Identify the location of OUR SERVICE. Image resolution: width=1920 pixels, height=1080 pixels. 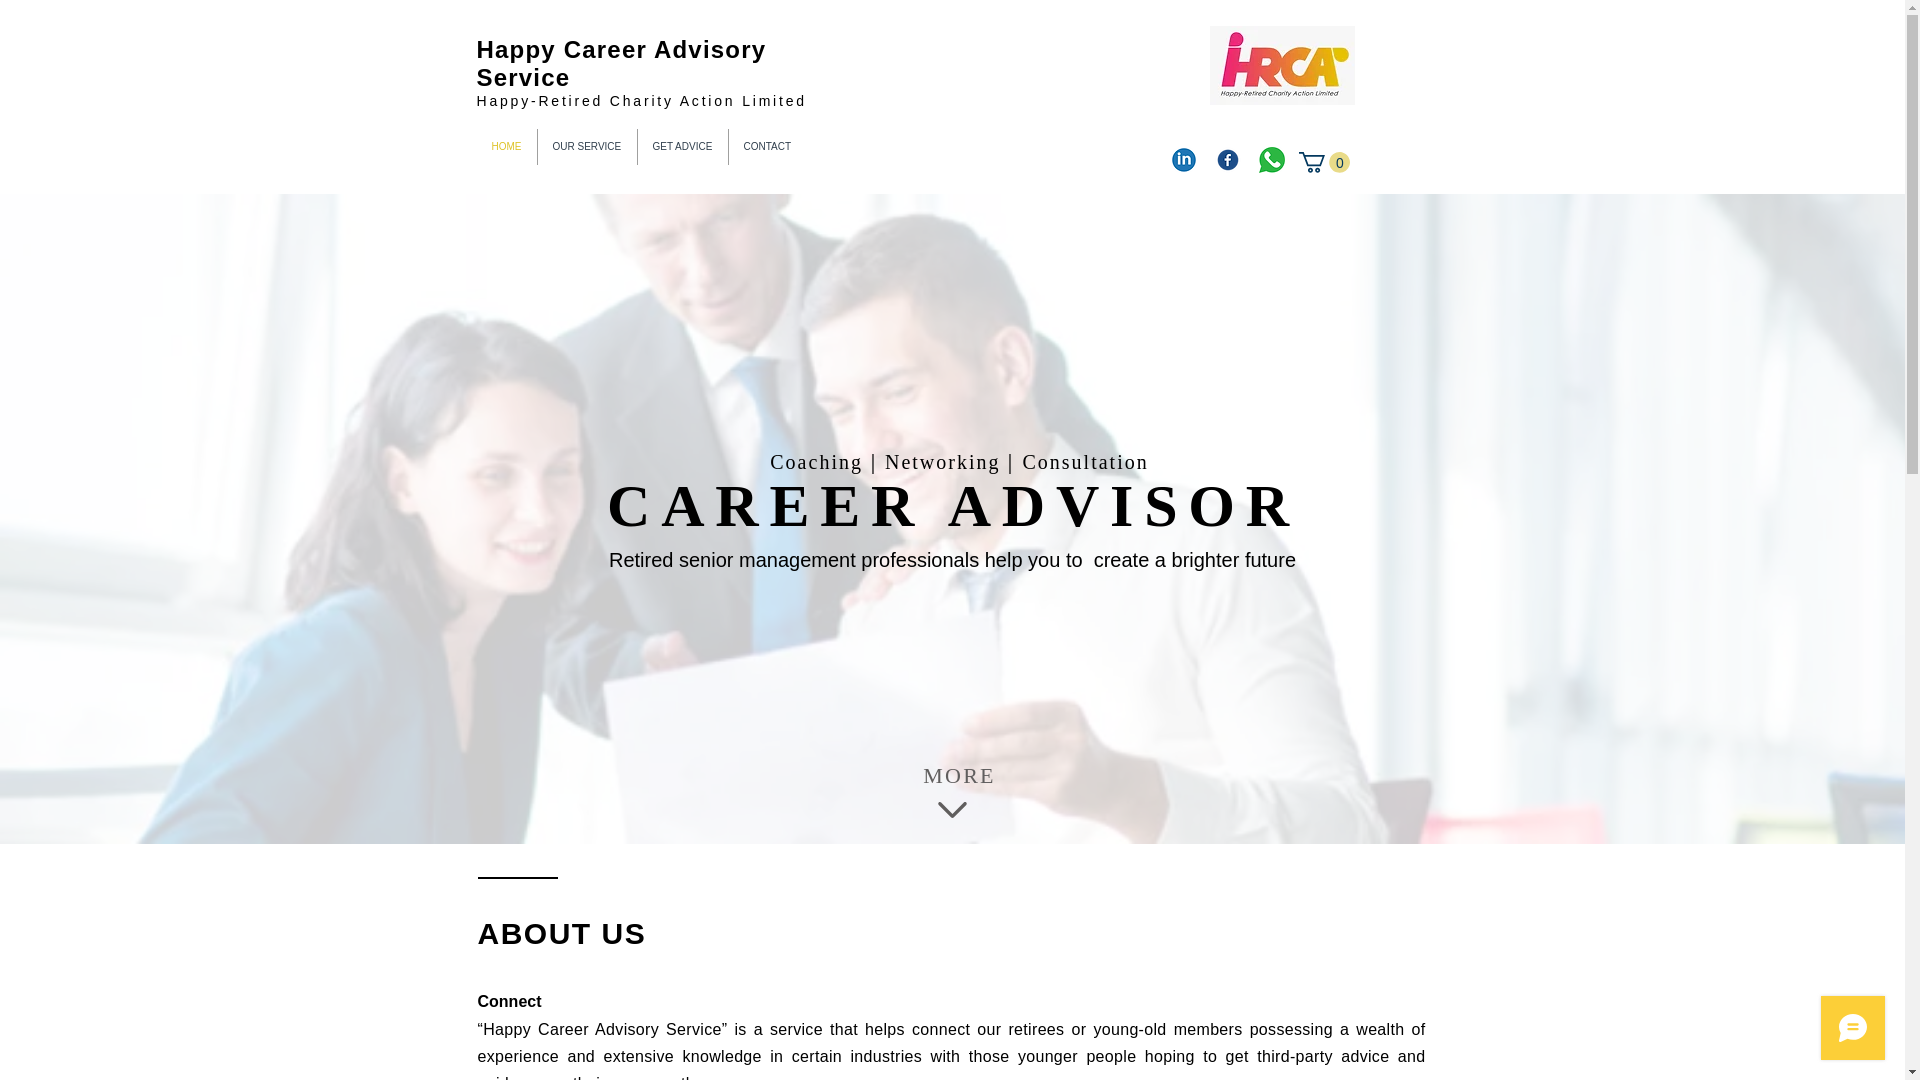
(587, 146).